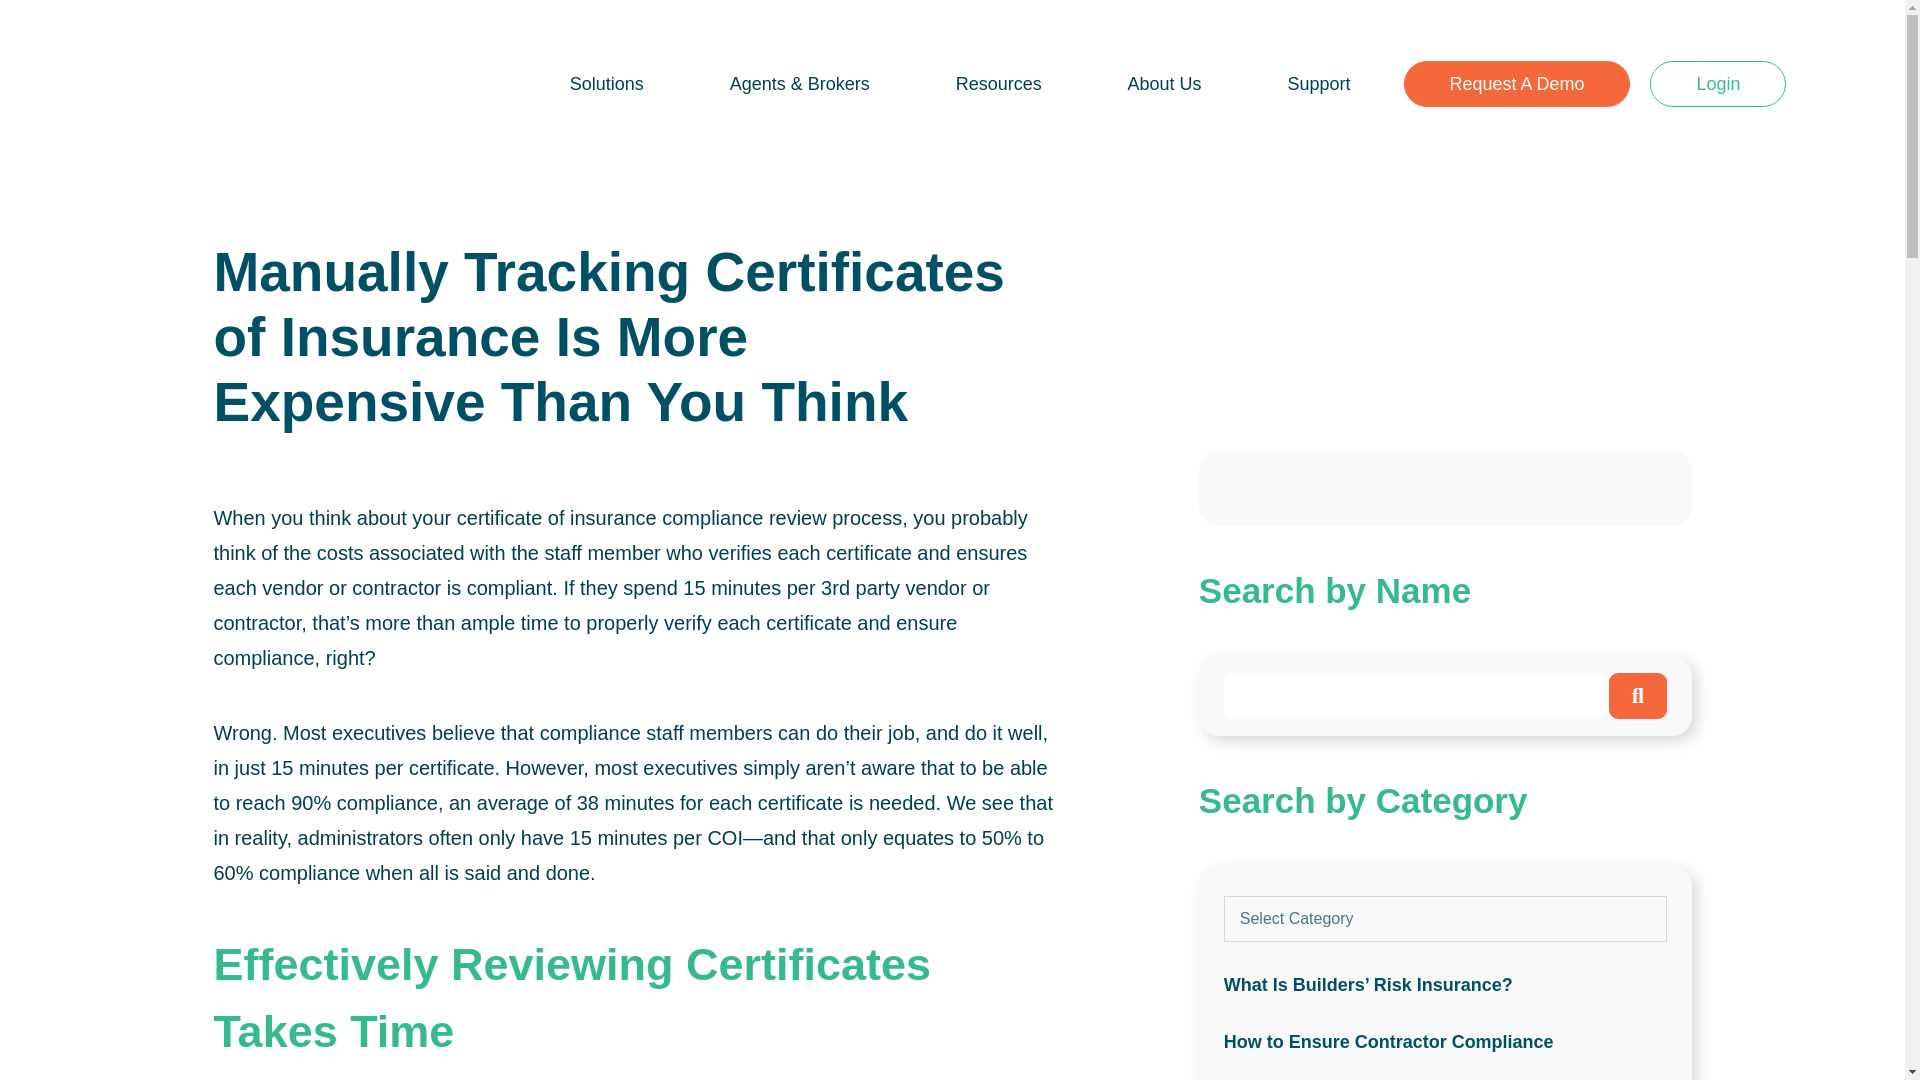 The height and width of the screenshot is (1080, 1920). What do you see at coordinates (1164, 83) in the screenshot?
I see `About Us` at bounding box center [1164, 83].